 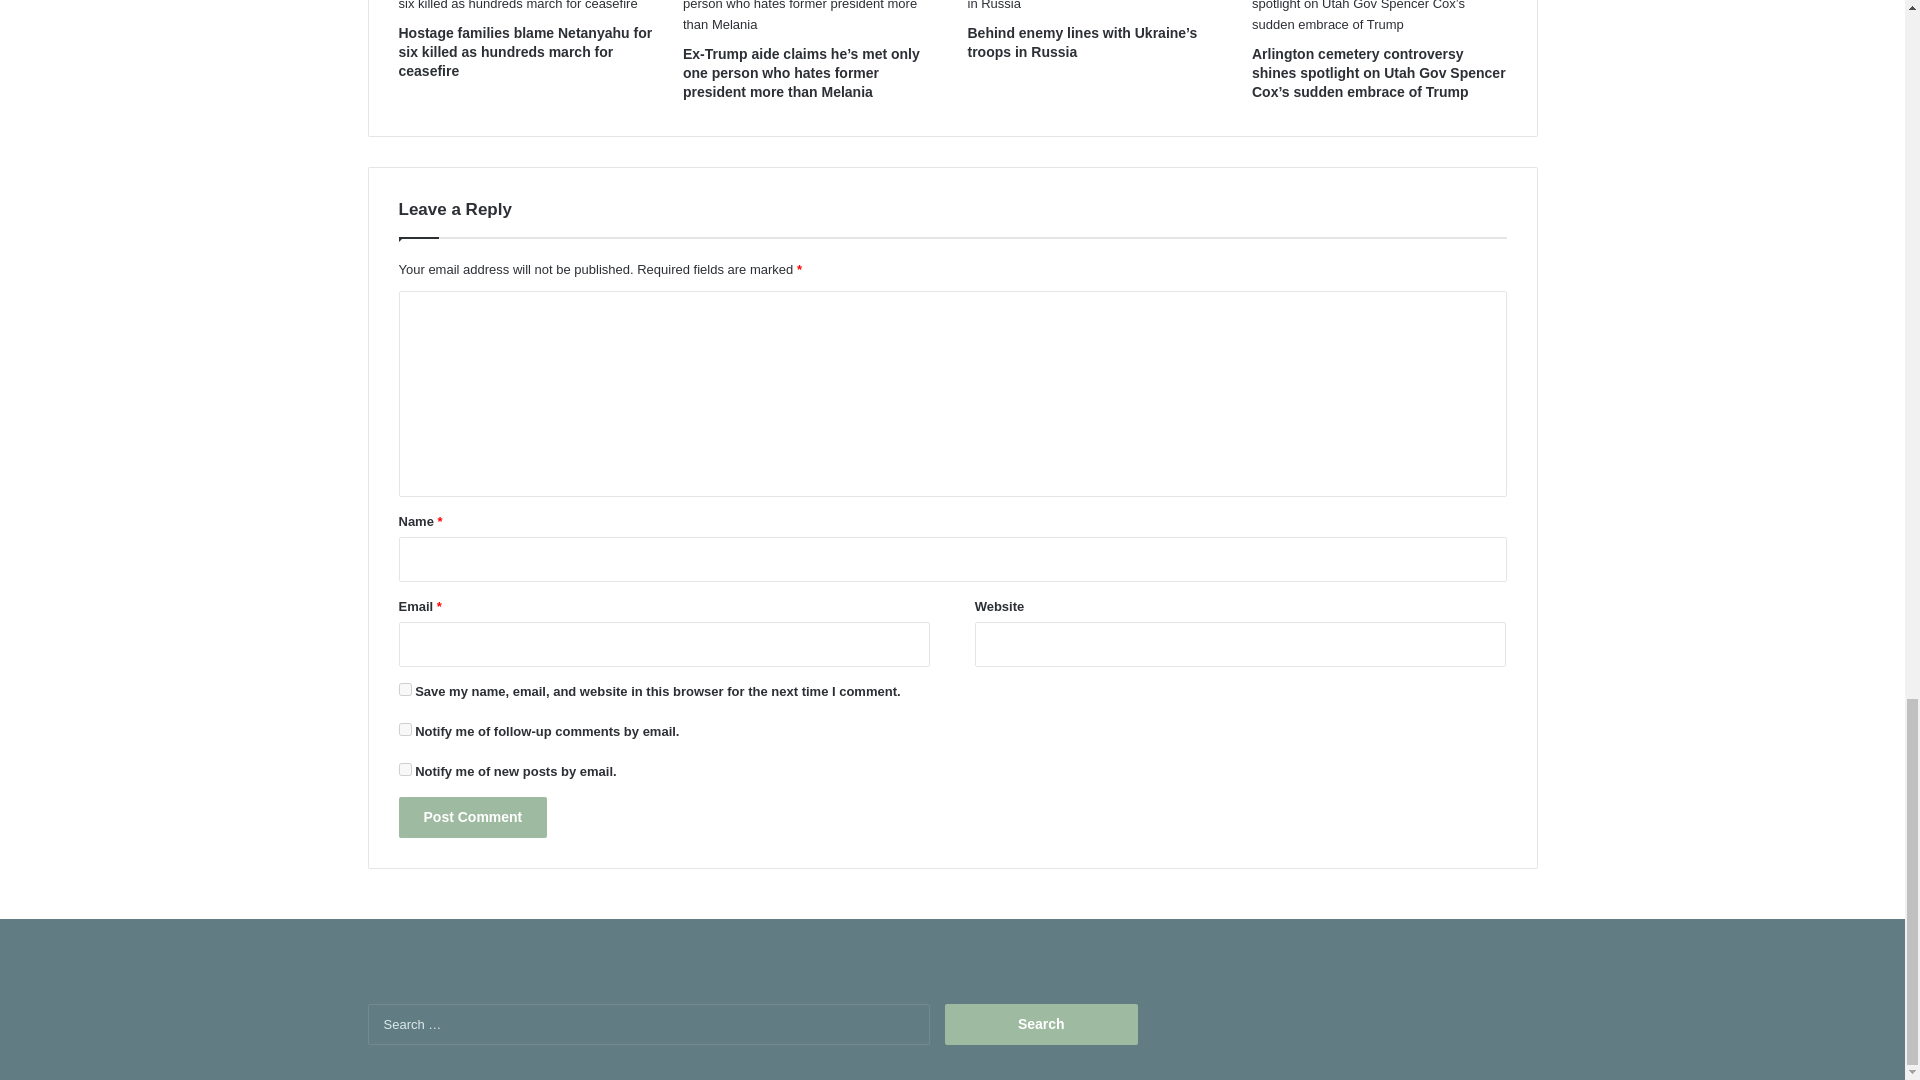 I want to click on Post Comment, so click(x=472, y=818).